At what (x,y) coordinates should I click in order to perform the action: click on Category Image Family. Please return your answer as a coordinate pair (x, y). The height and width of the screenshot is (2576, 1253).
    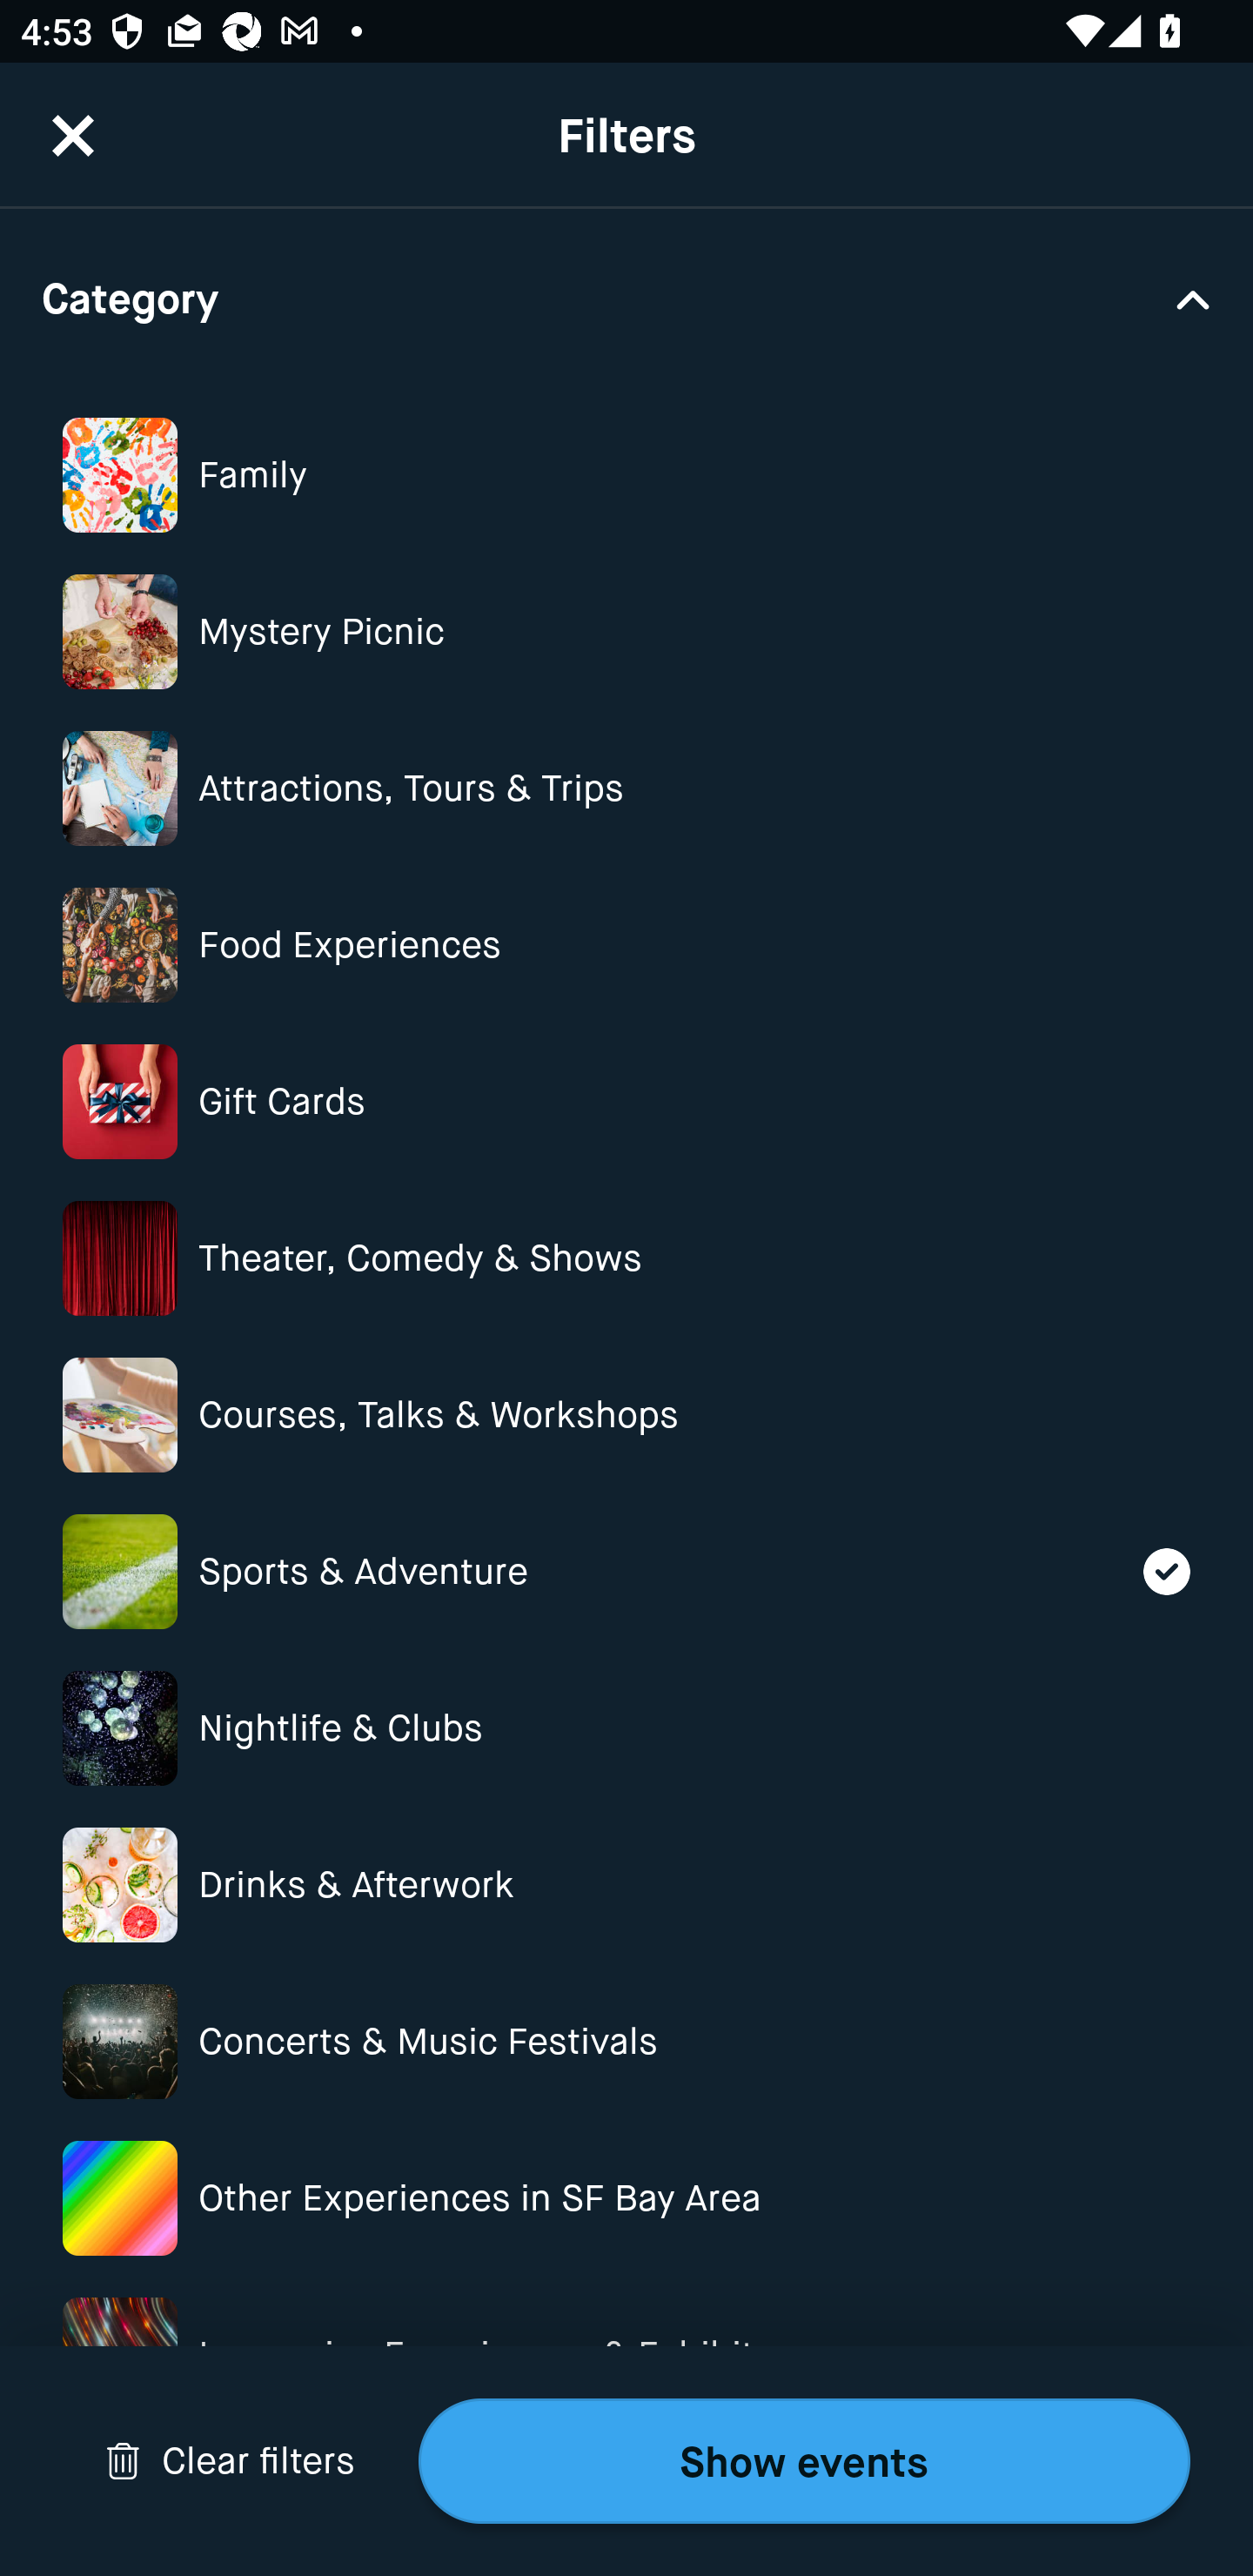
    Looking at the image, I should click on (626, 475).